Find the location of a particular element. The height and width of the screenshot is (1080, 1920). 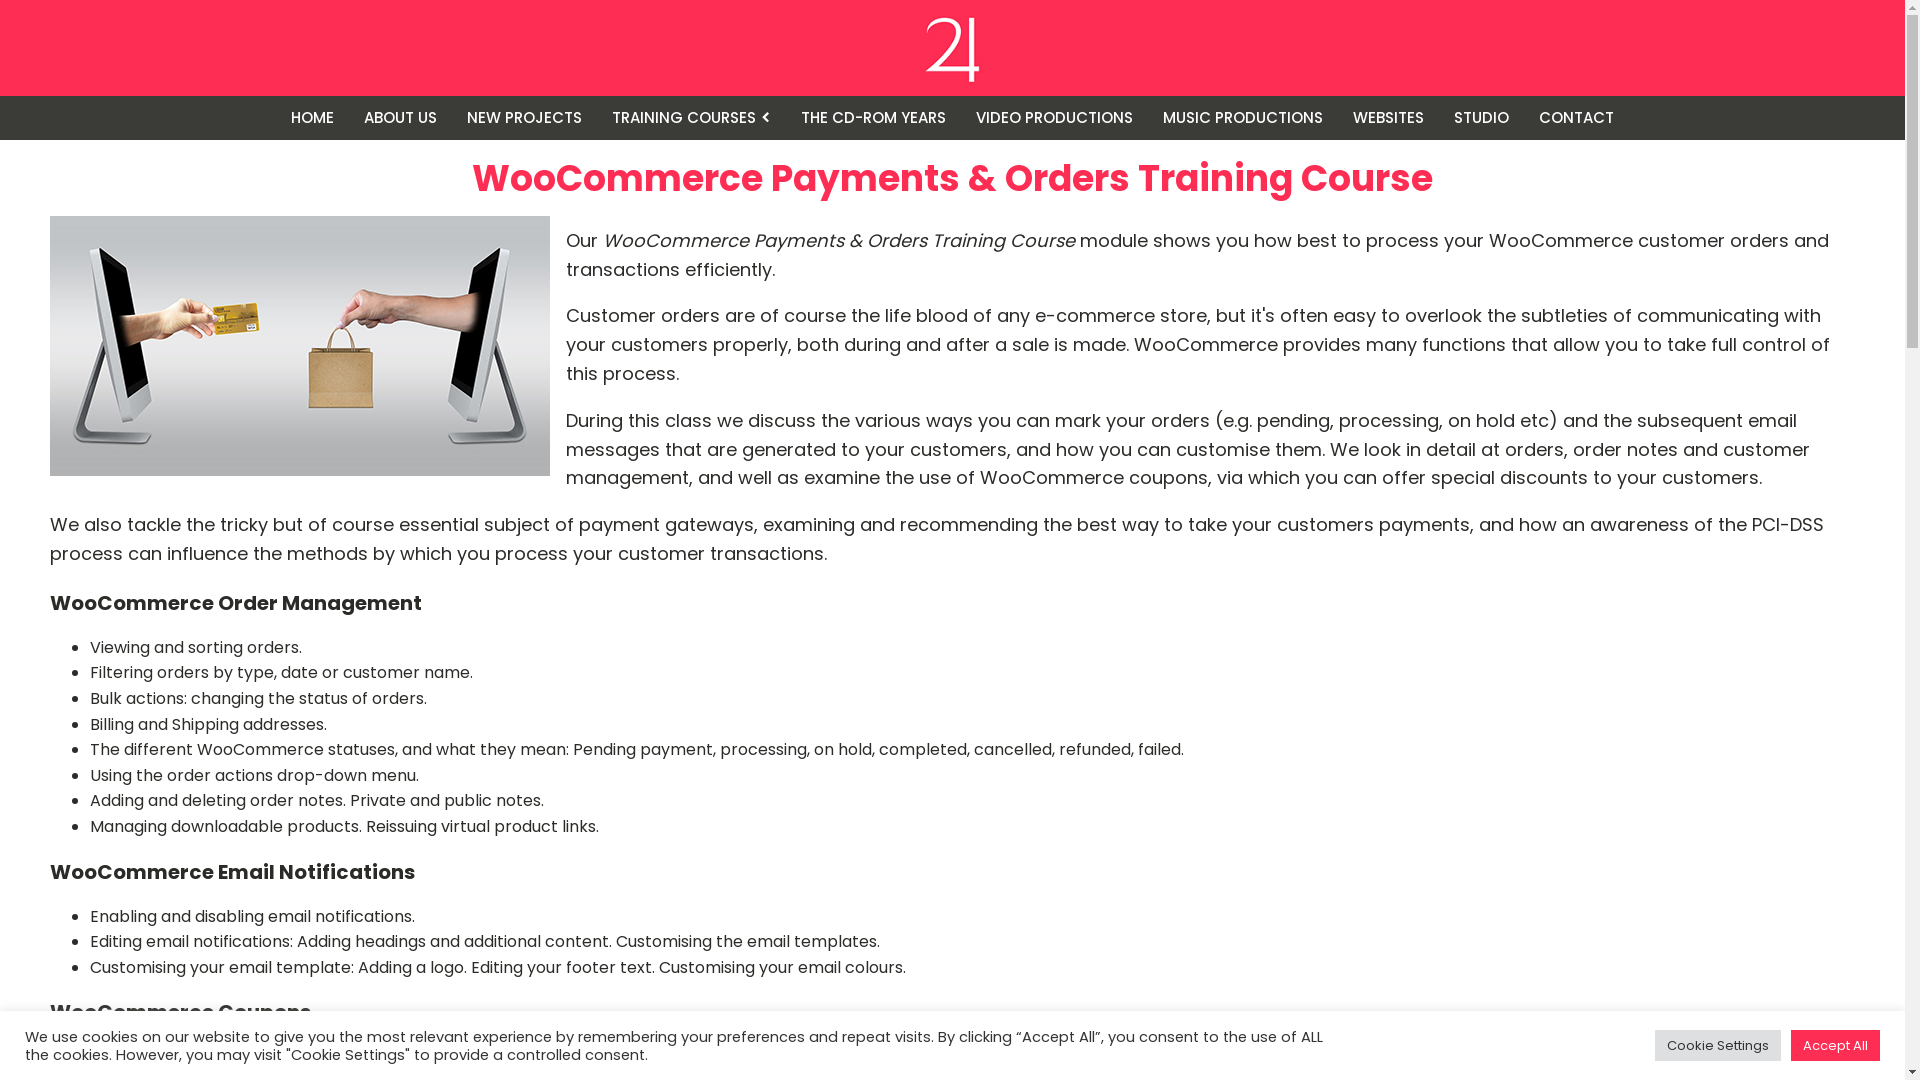

WEBSITES is located at coordinates (1388, 118).